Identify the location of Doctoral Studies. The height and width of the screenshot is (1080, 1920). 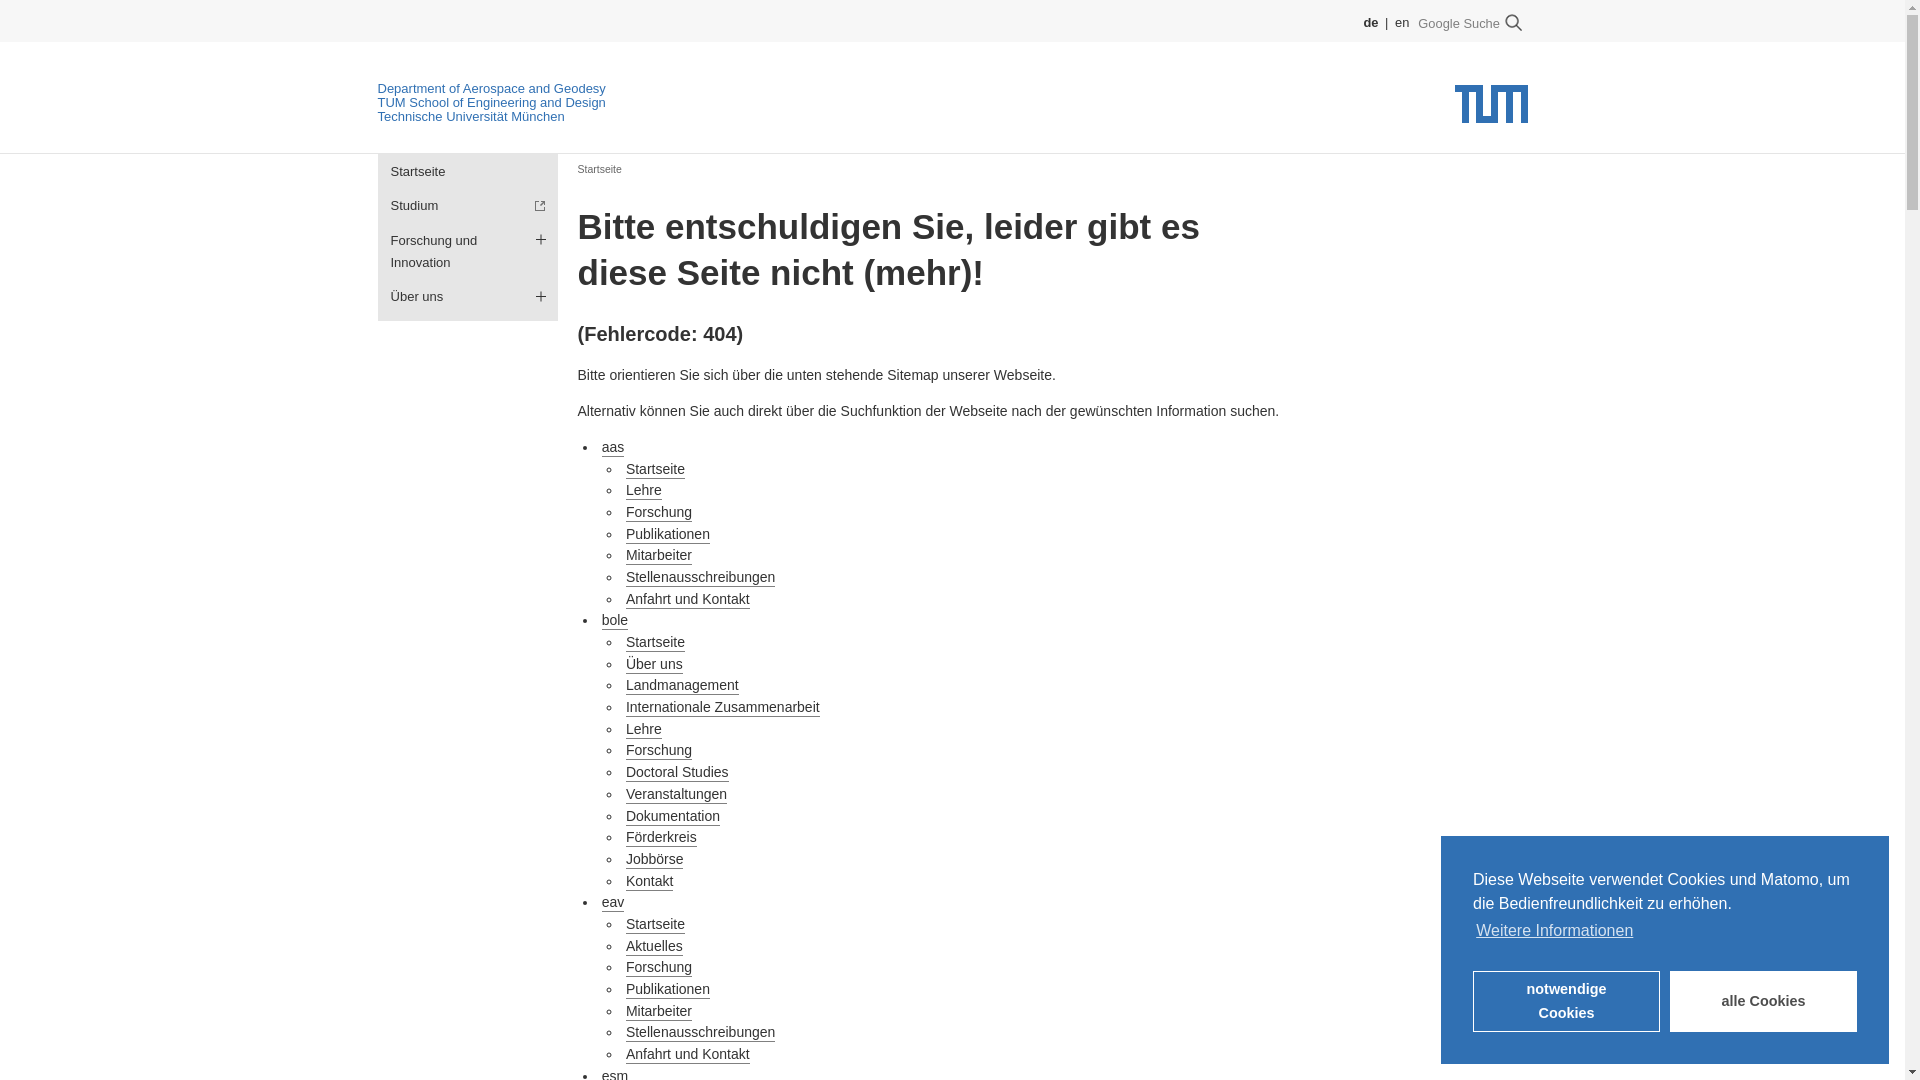
(677, 772).